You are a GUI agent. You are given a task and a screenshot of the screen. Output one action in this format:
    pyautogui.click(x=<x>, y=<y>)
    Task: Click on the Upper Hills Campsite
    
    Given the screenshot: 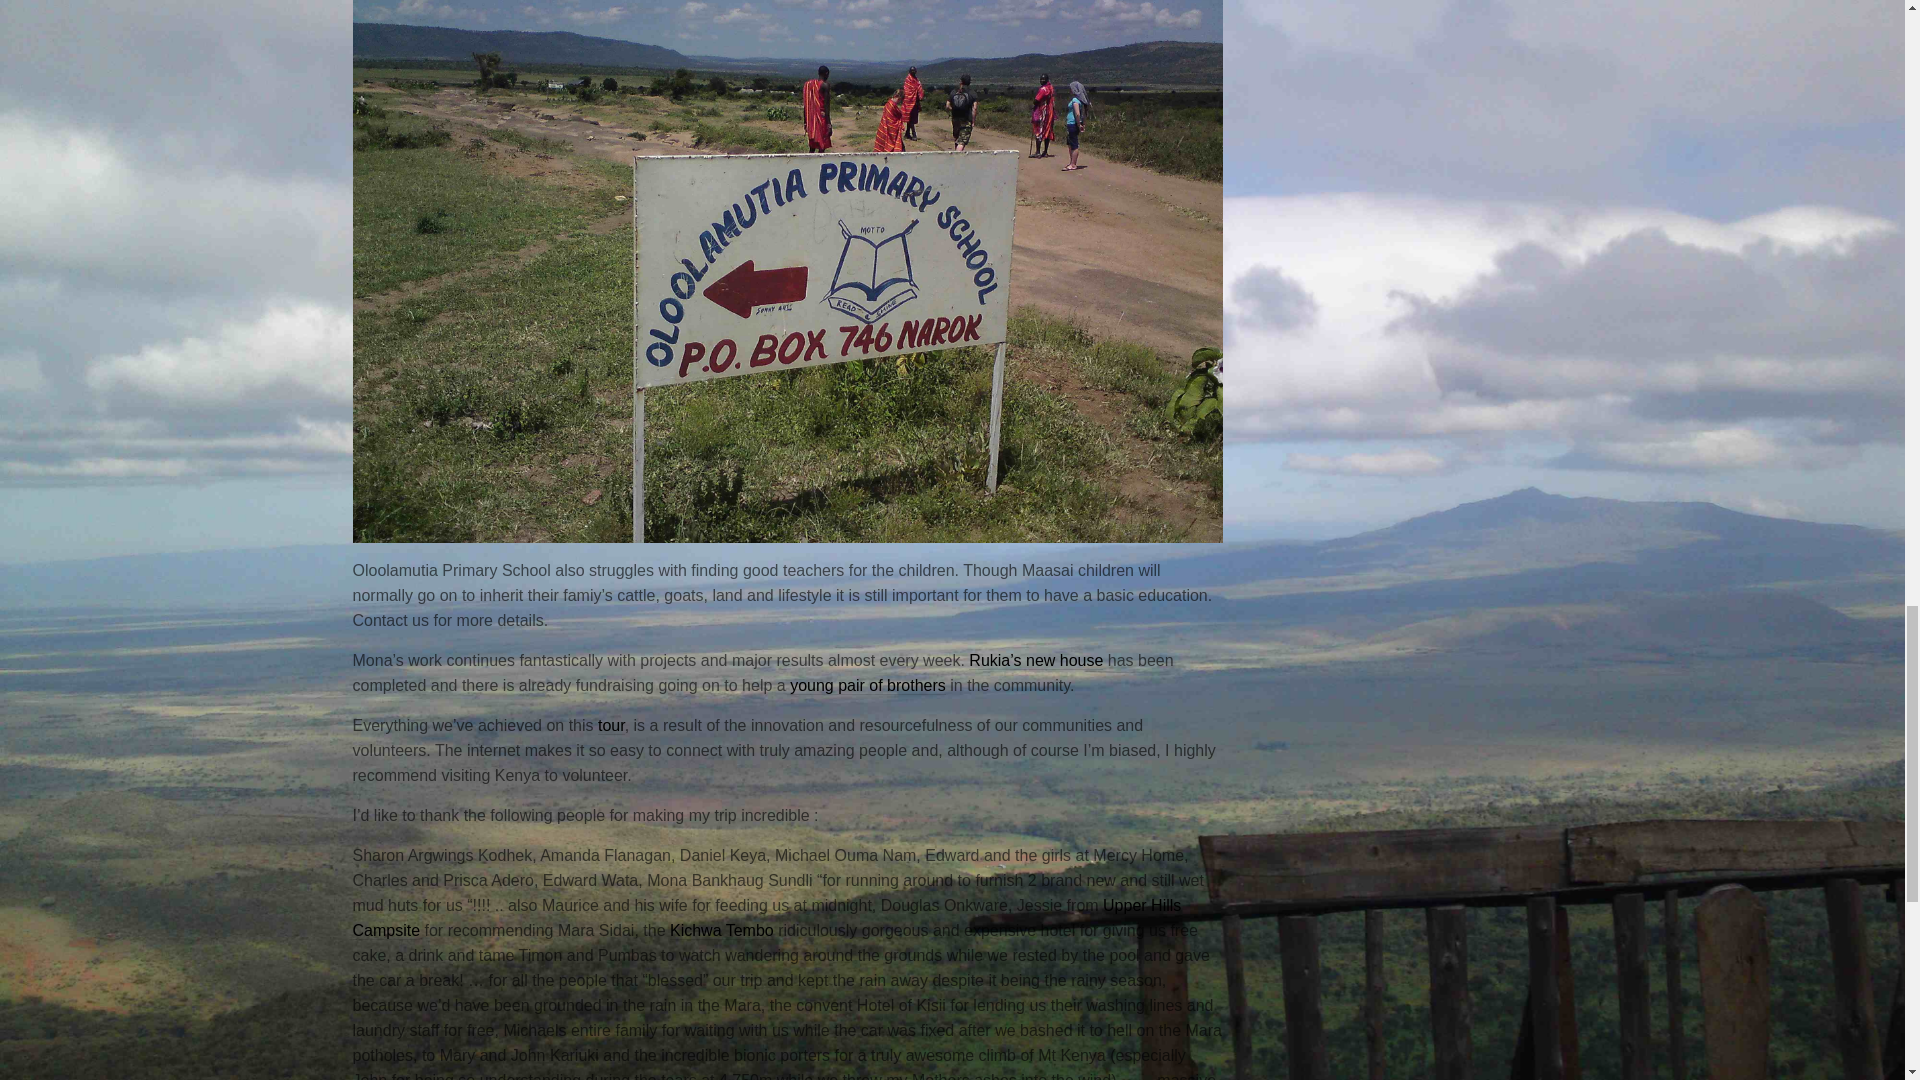 What is the action you would take?
    pyautogui.click(x=766, y=917)
    